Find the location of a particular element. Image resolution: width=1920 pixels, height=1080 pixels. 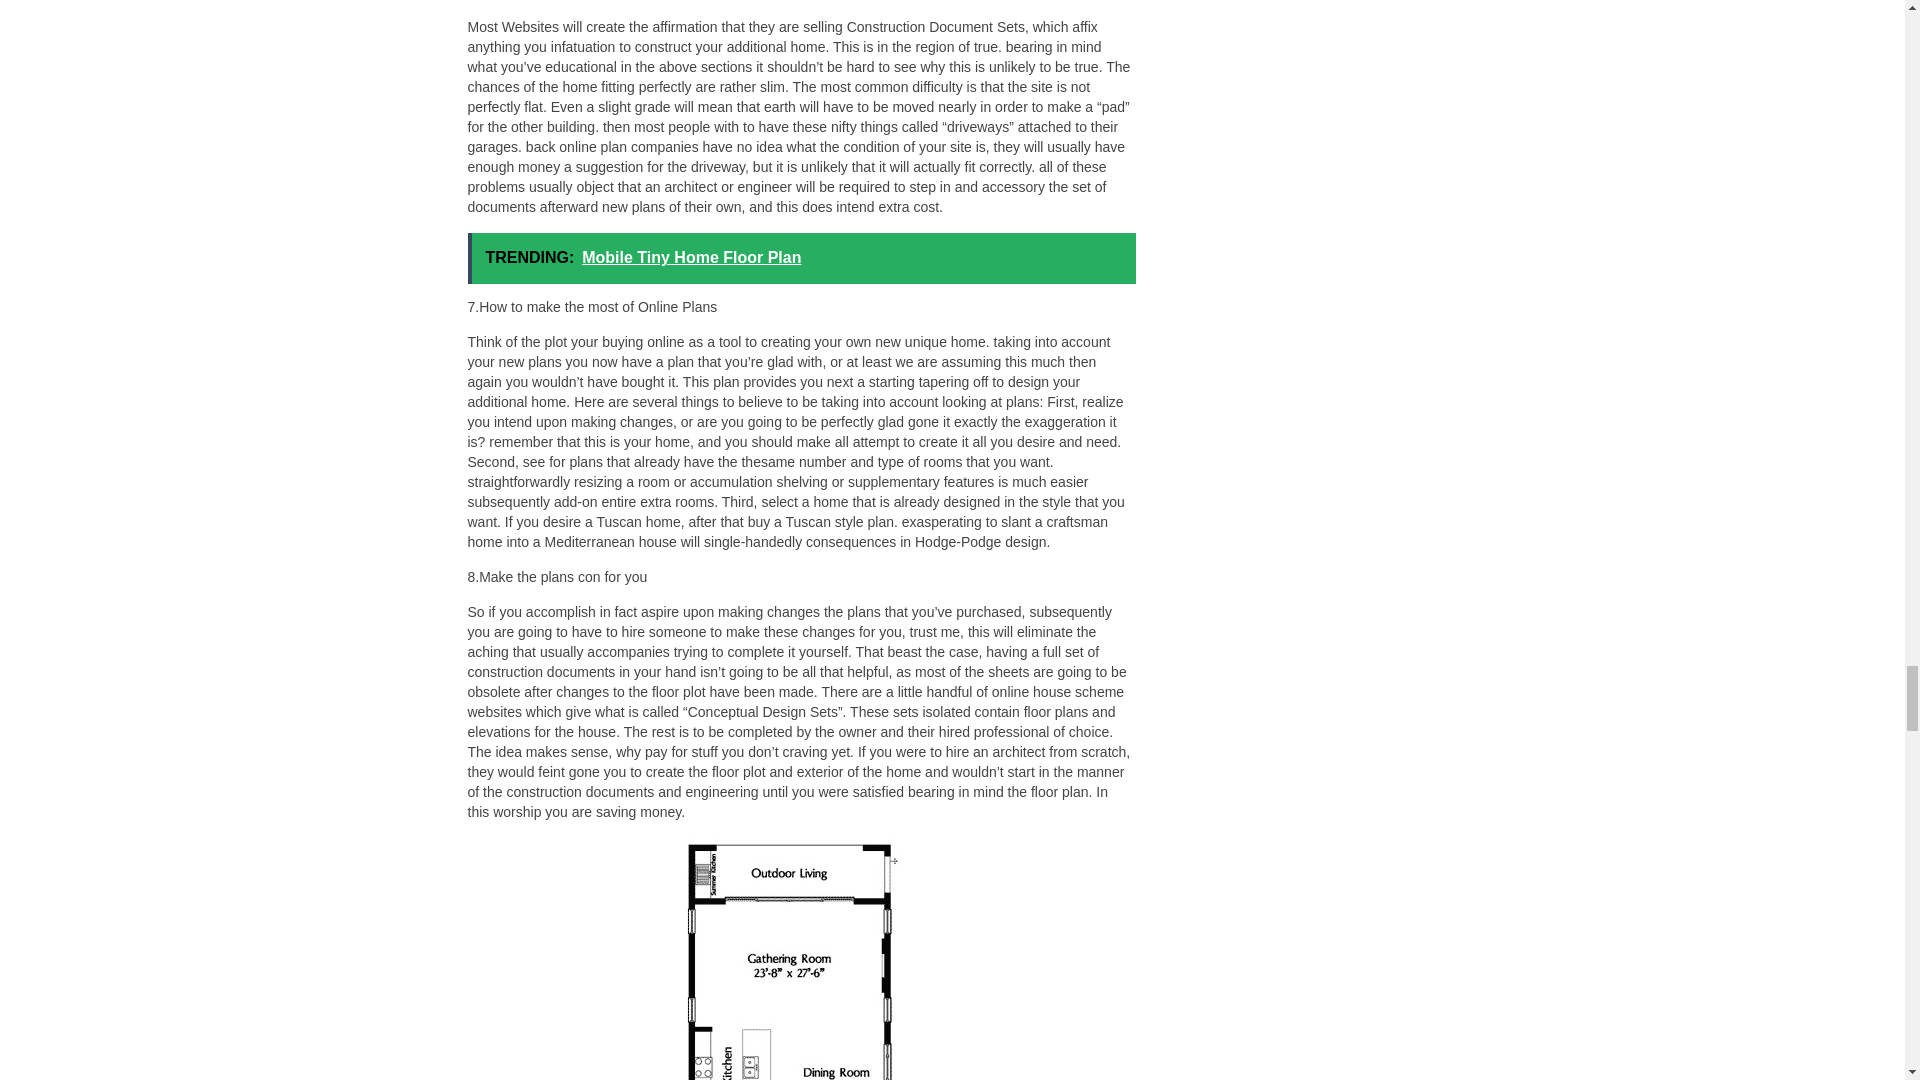

TRENDING:  Mobile Tiny Home Floor Plan is located at coordinates (802, 258).